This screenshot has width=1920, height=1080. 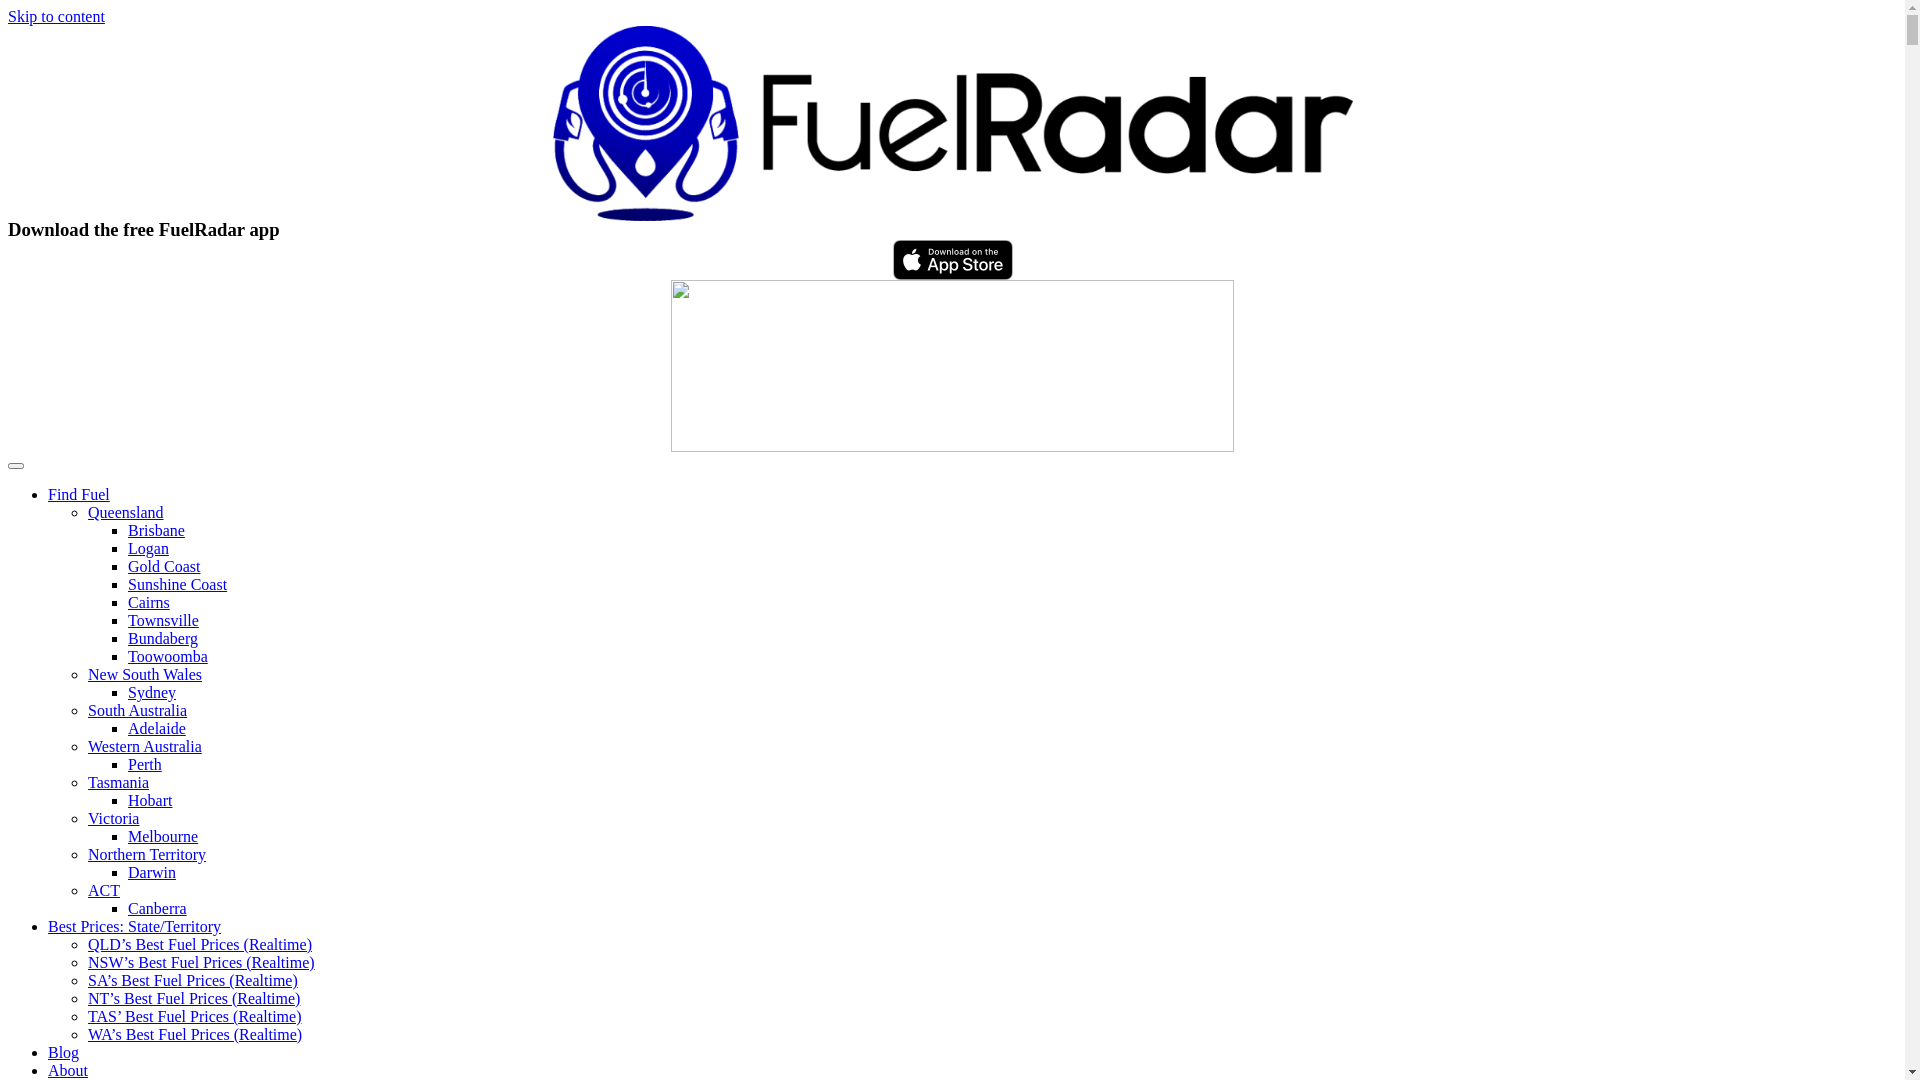 What do you see at coordinates (148, 548) in the screenshot?
I see `Logan` at bounding box center [148, 548].